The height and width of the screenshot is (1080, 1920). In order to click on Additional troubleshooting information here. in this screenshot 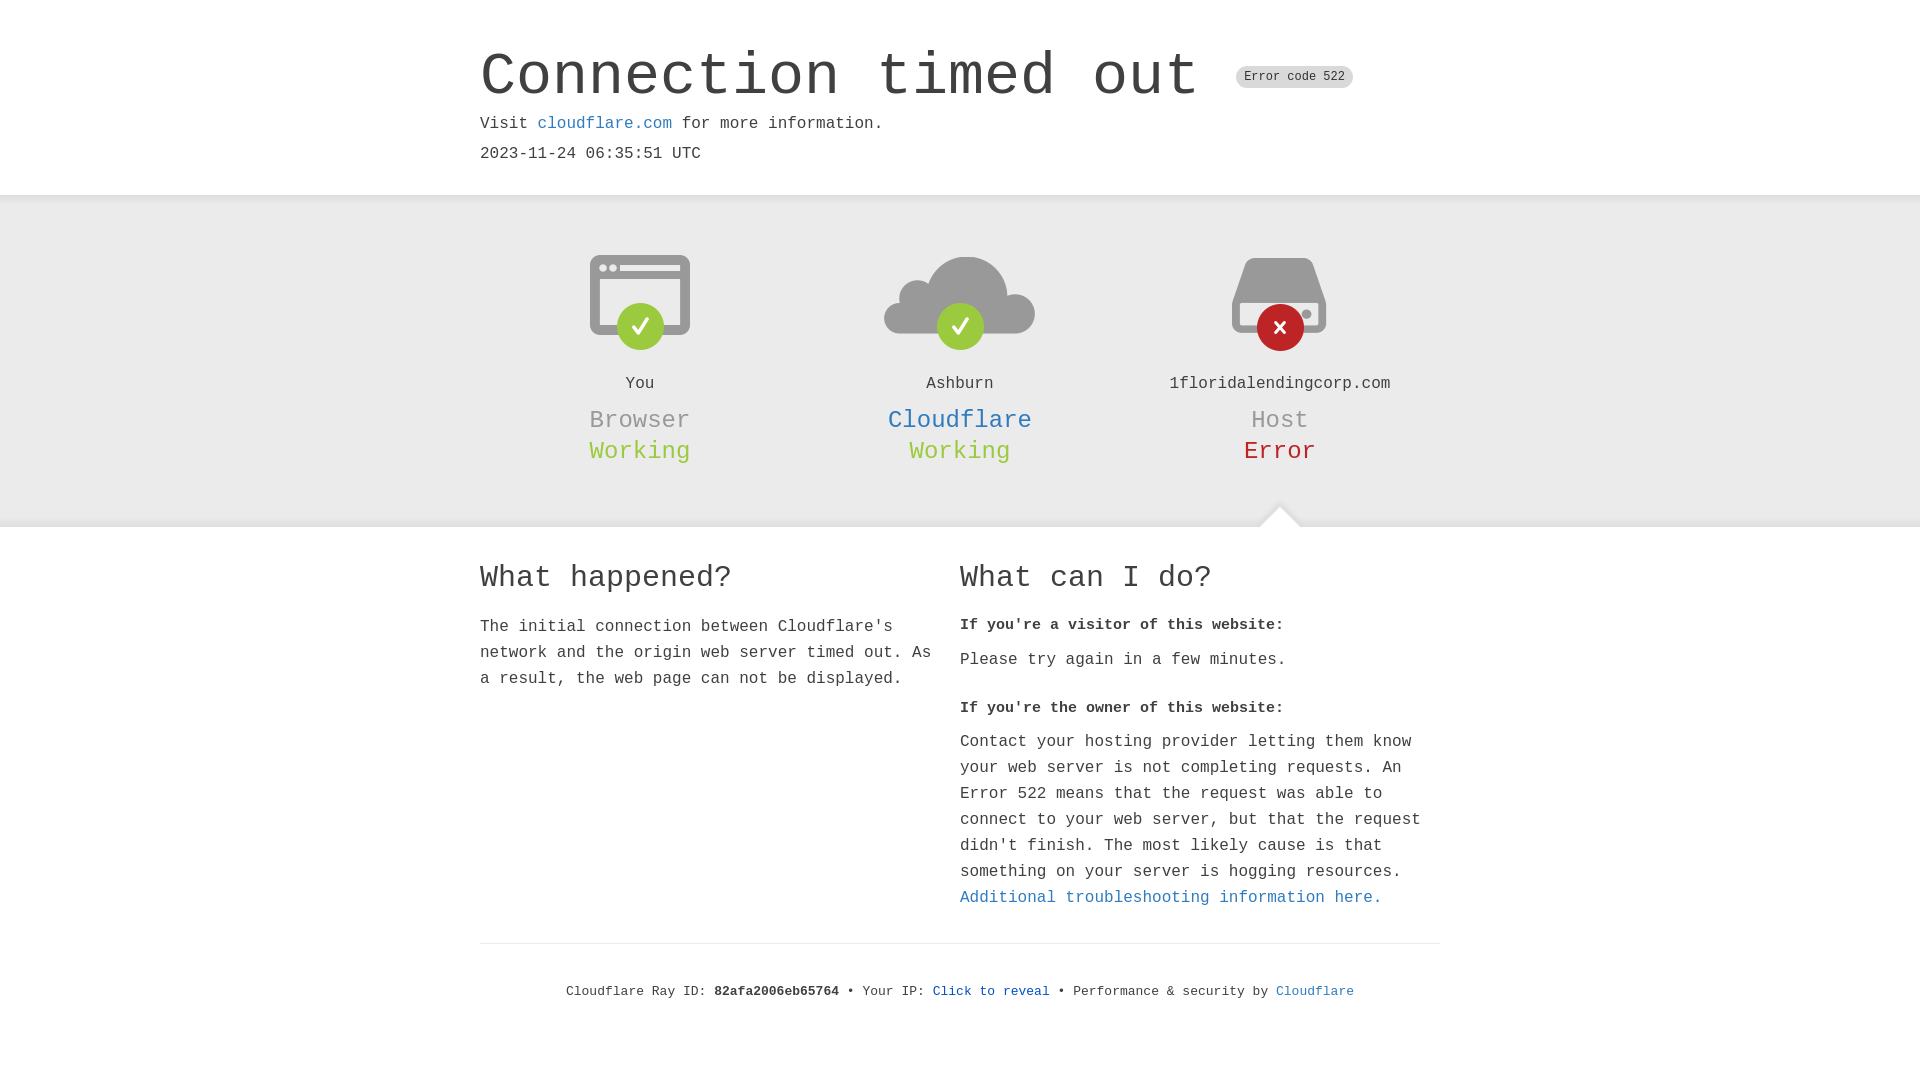, I will do `click(1171, 898)`.